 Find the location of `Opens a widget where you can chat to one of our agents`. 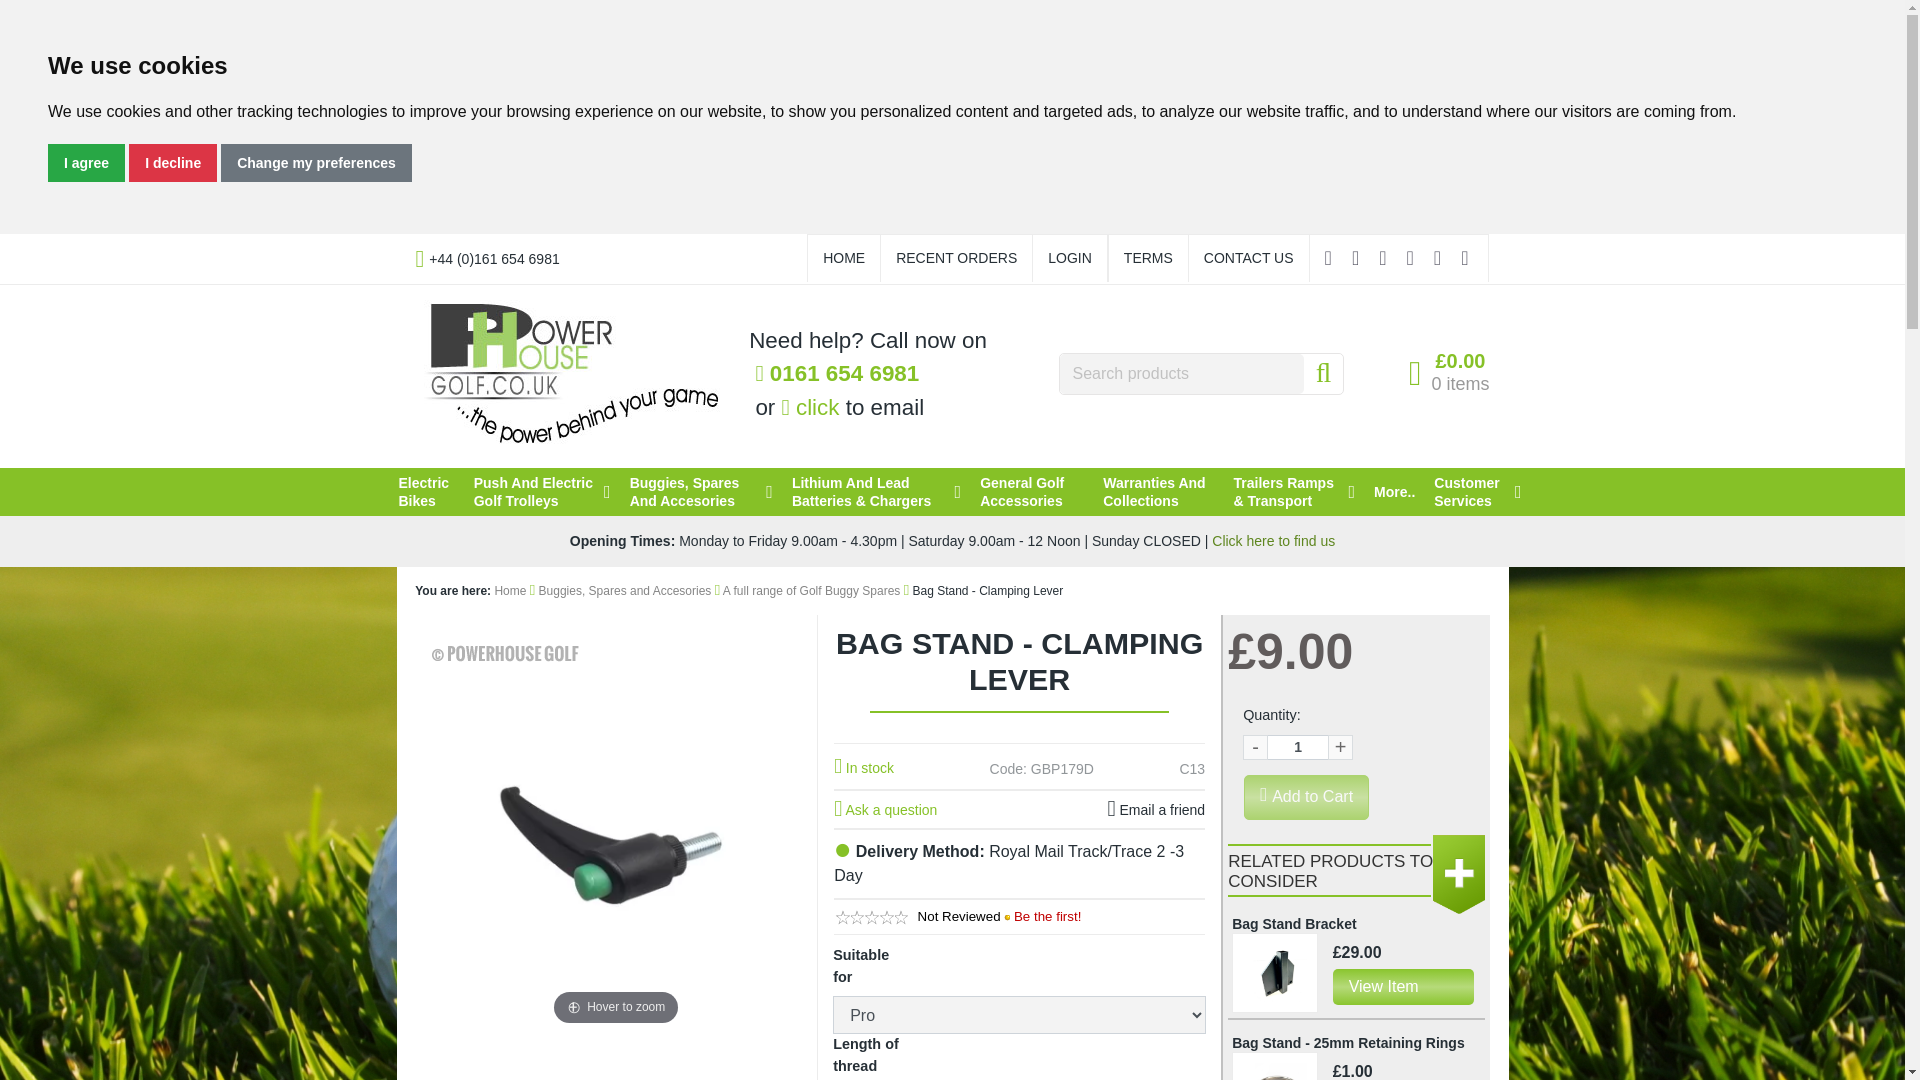

Opens a widget where you can chat to one of our agents is located at coordinates (1828, 1044).